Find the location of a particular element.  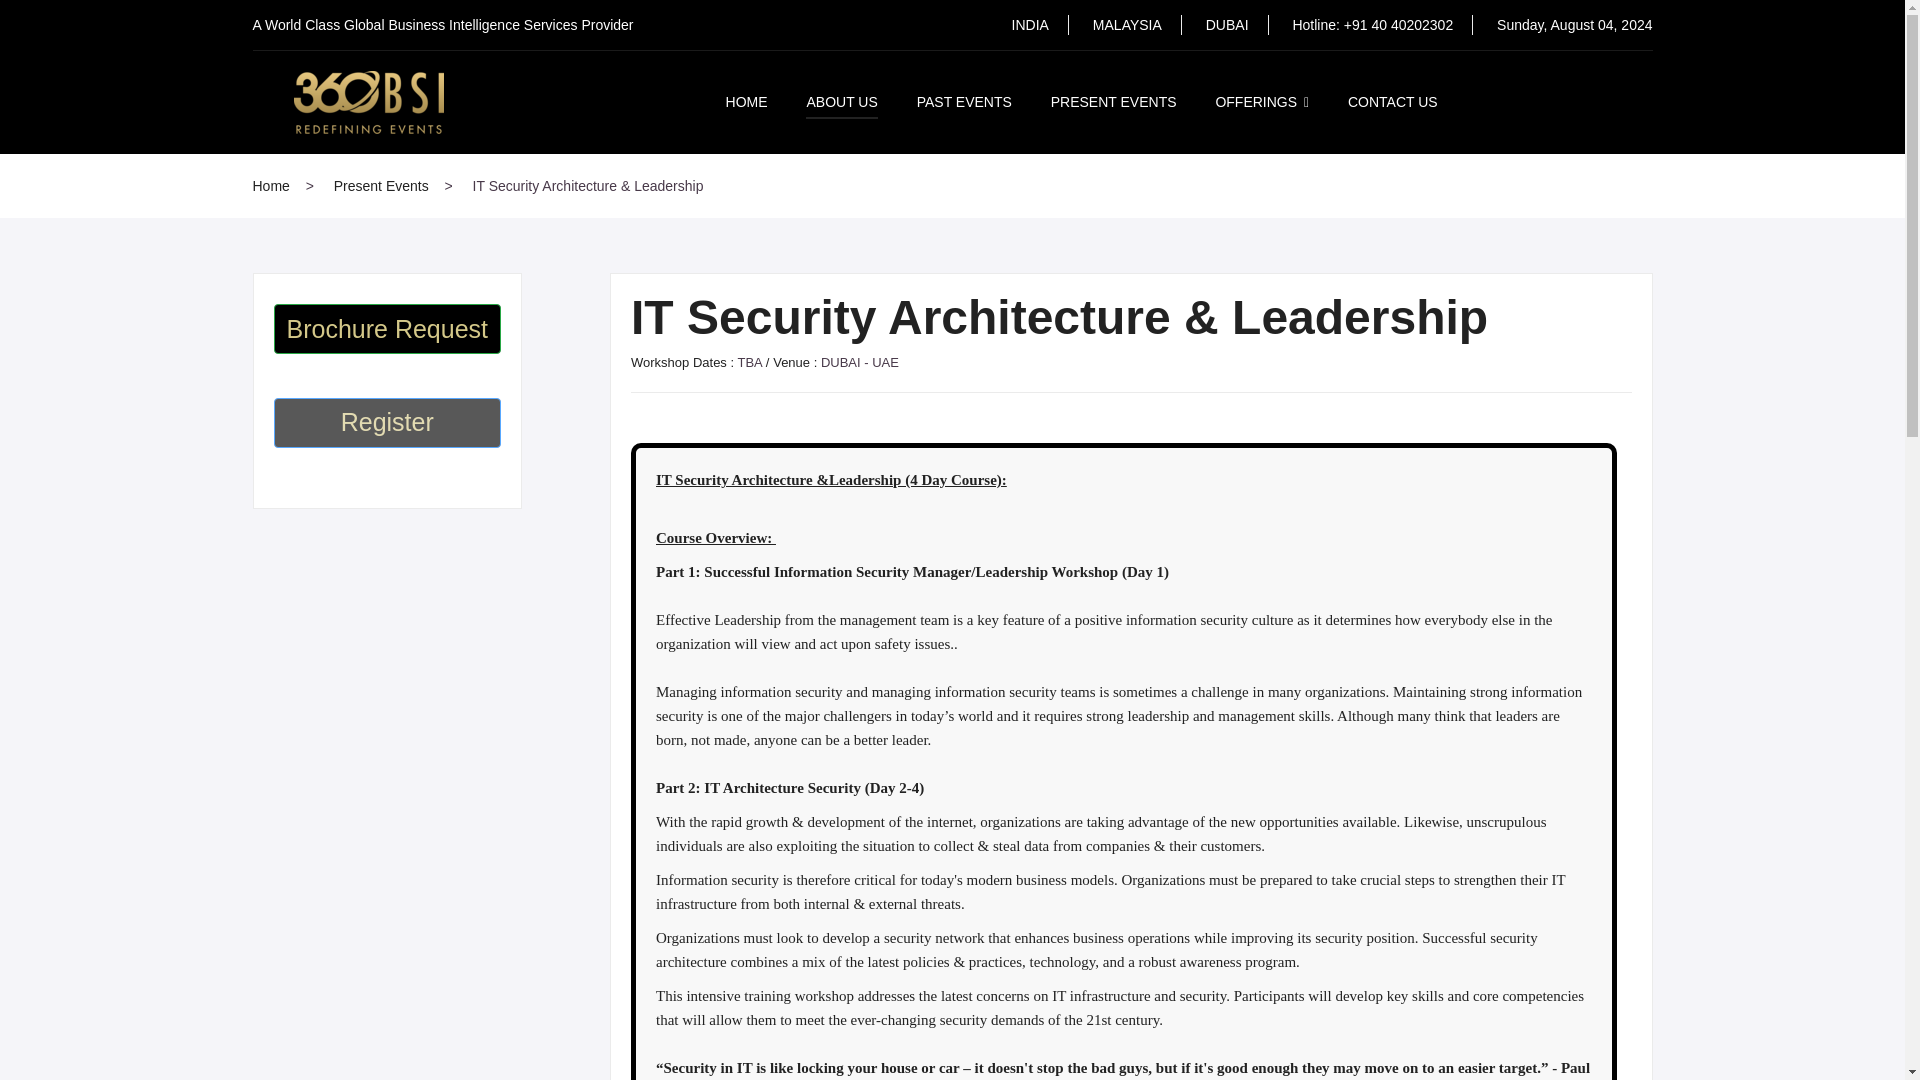

DUBAI is located at coordinates (1227, 25).